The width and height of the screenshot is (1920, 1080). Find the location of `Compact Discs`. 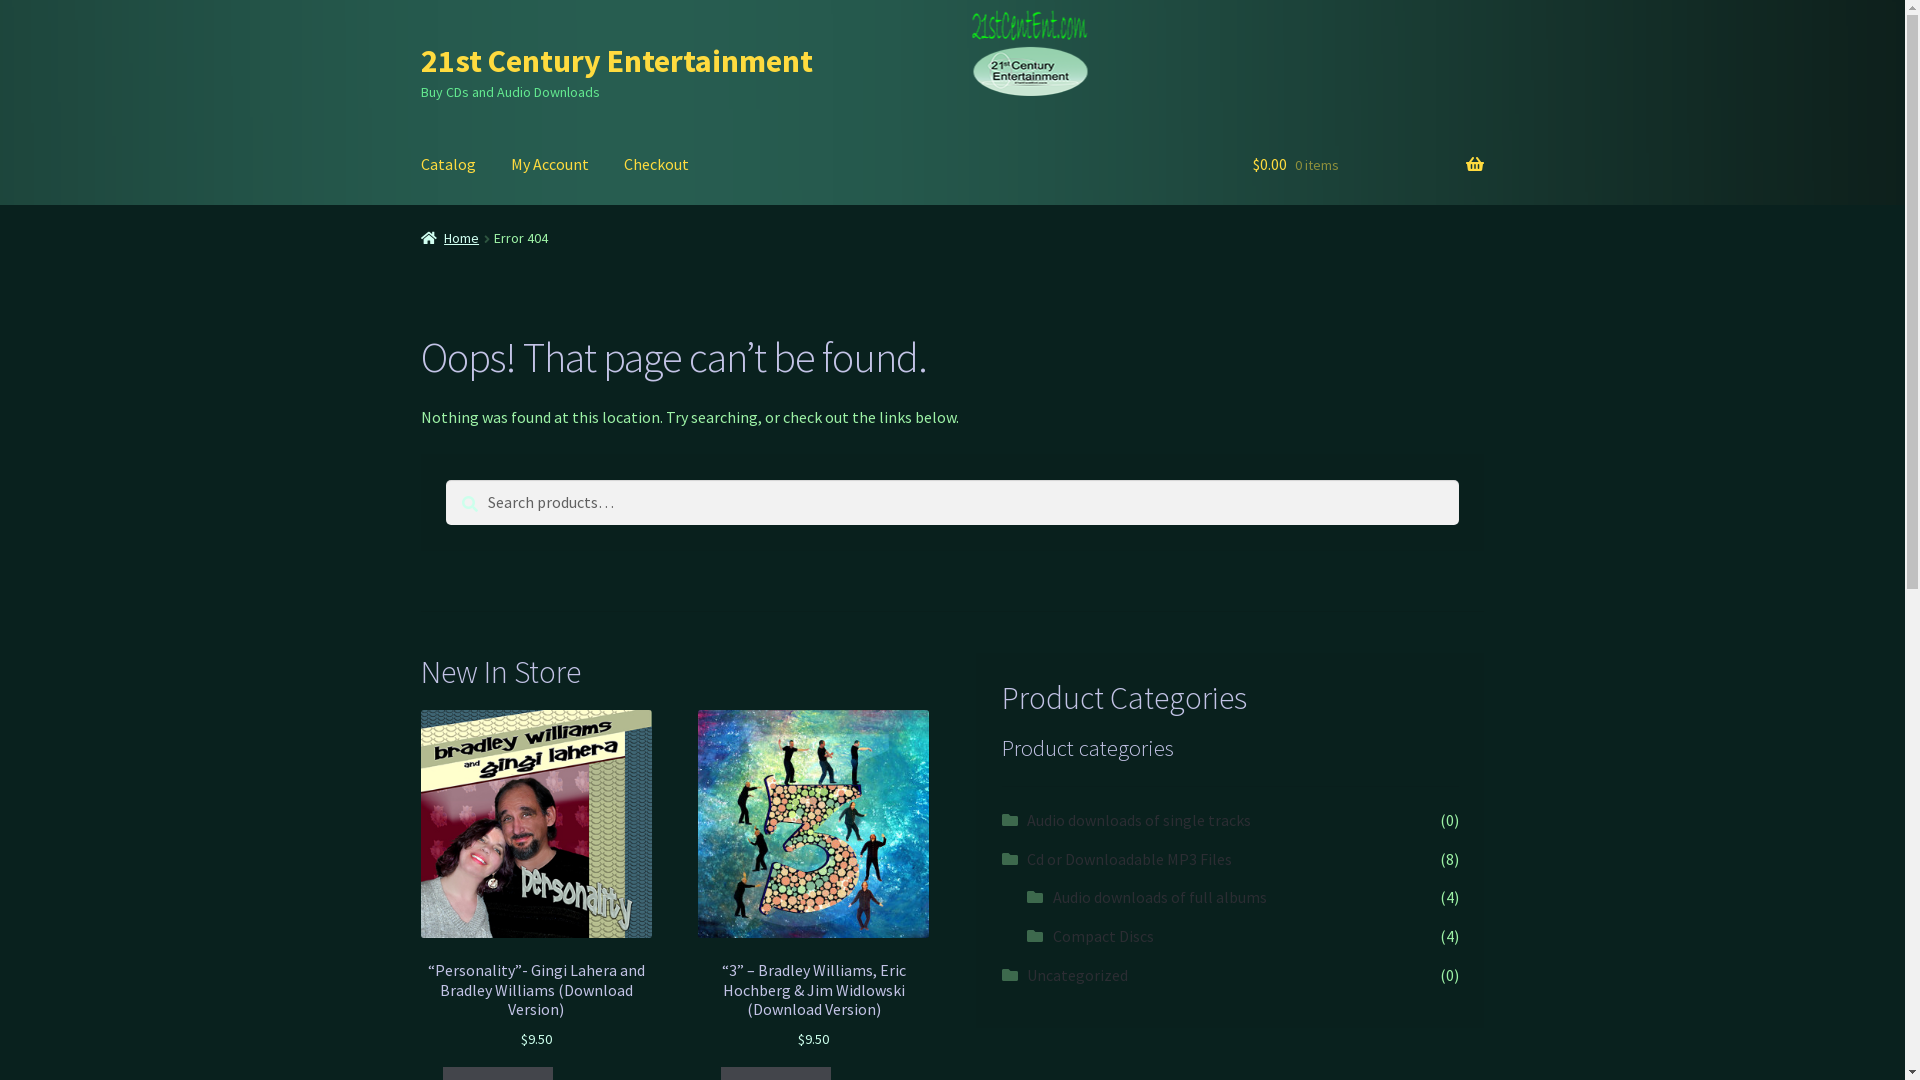

Compact Discs is located at coordinates (1104, 936).